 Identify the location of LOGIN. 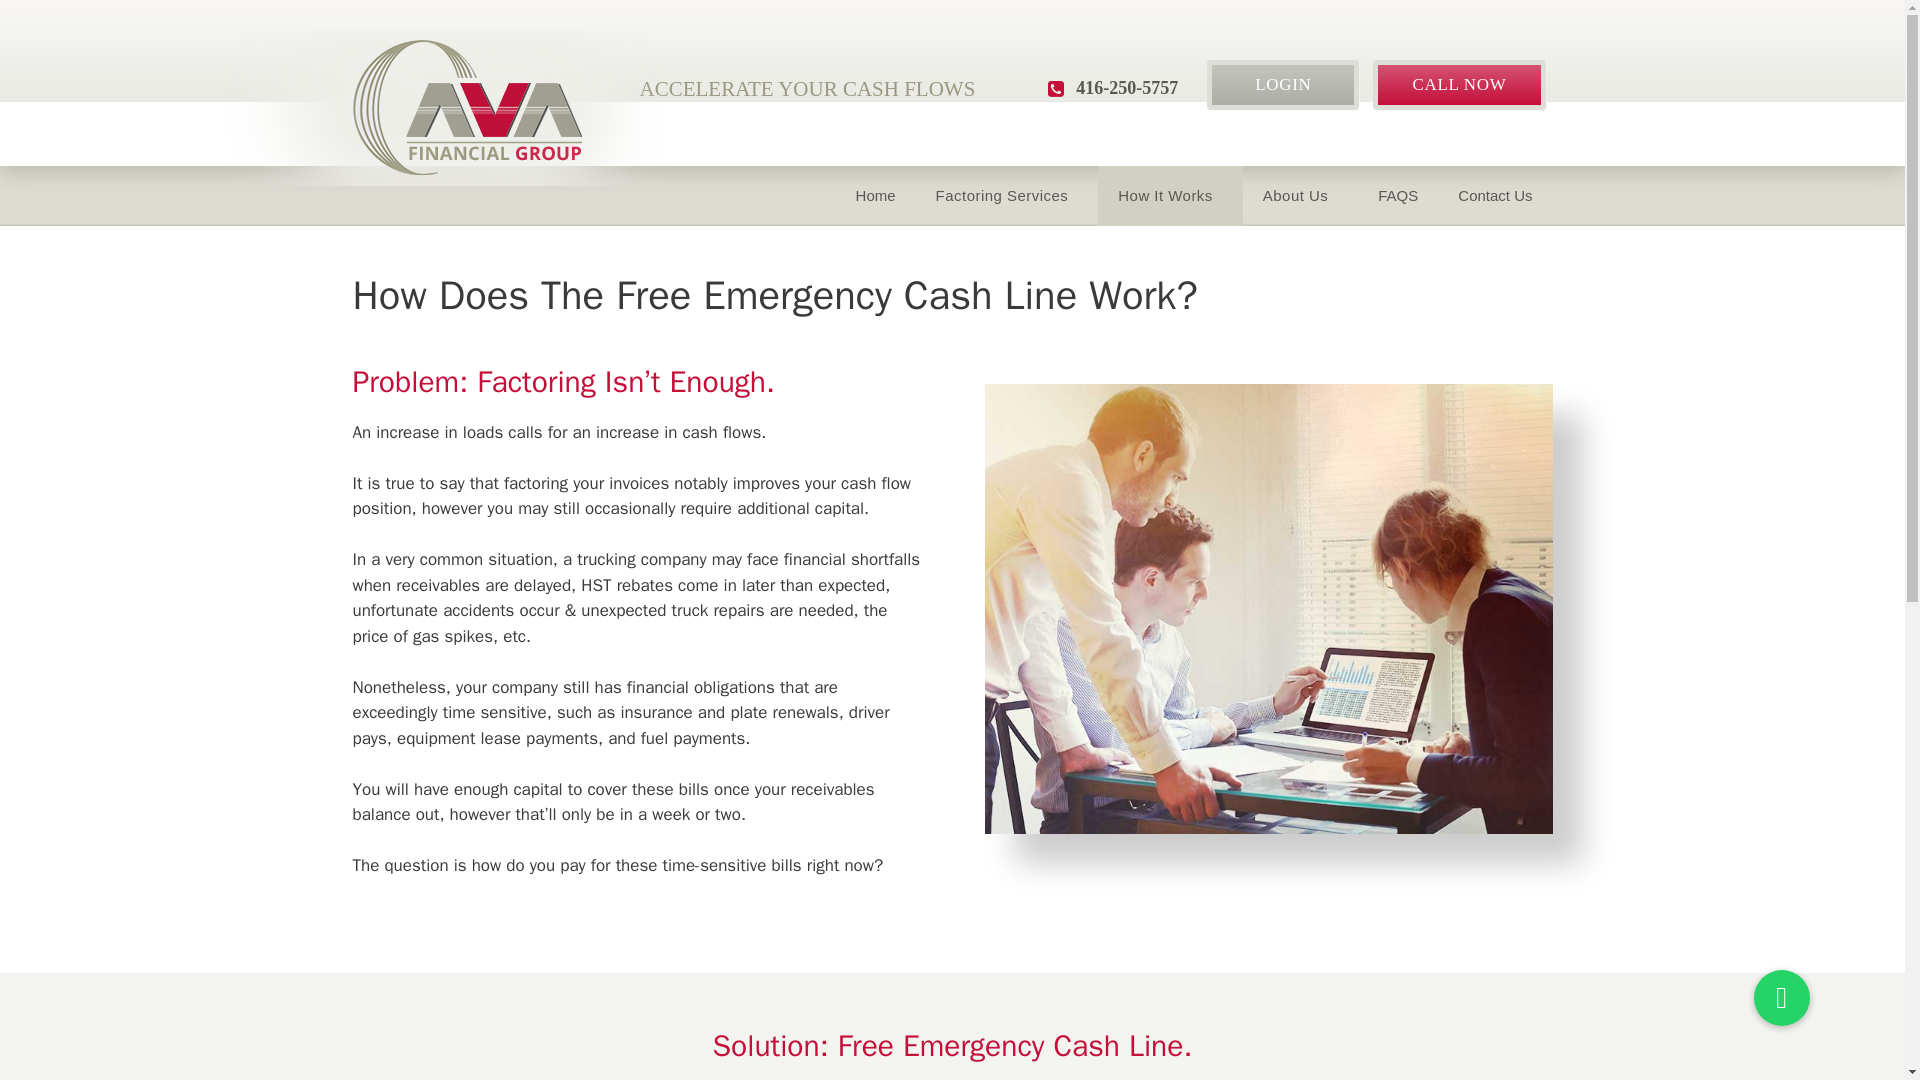
(1283, 85).